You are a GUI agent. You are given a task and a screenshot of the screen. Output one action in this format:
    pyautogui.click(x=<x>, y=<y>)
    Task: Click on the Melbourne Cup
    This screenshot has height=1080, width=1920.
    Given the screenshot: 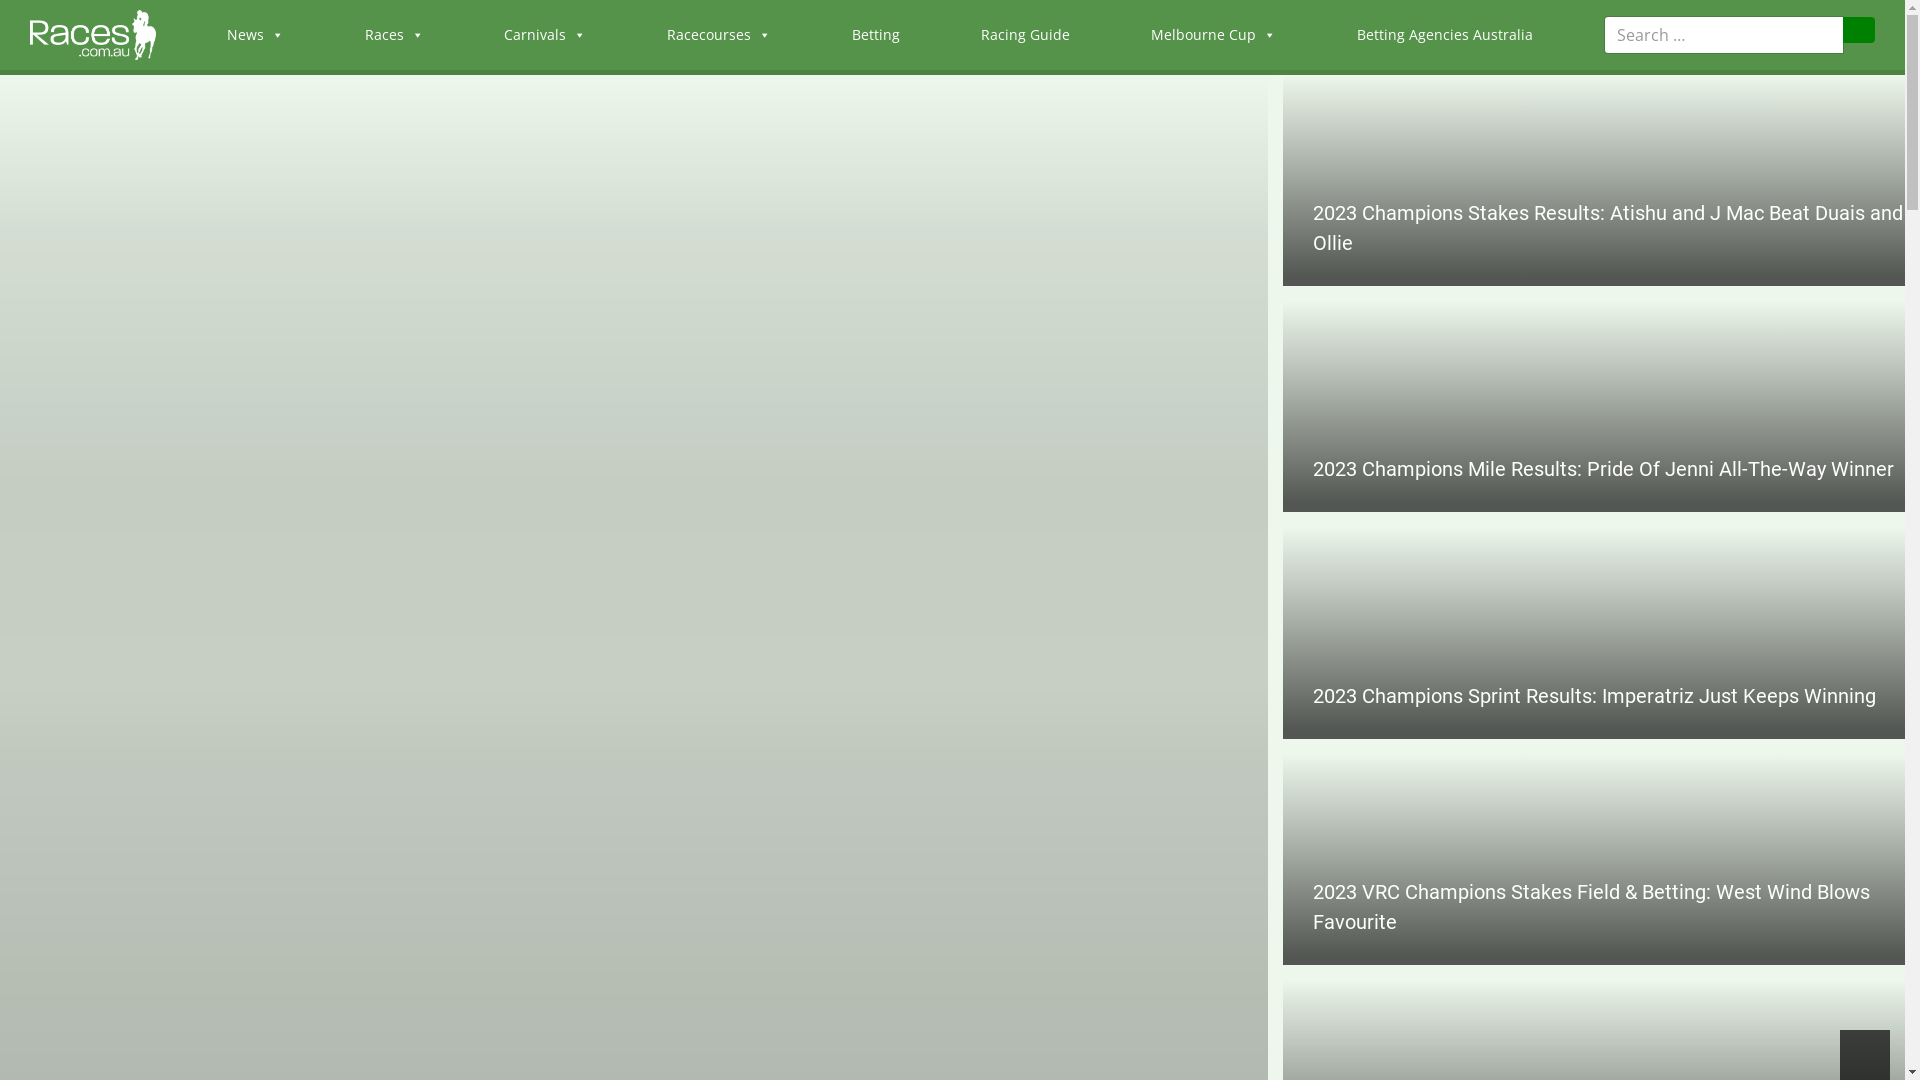 What is the action you would take?
    pyautogui.click(x=1214, y=35)
    